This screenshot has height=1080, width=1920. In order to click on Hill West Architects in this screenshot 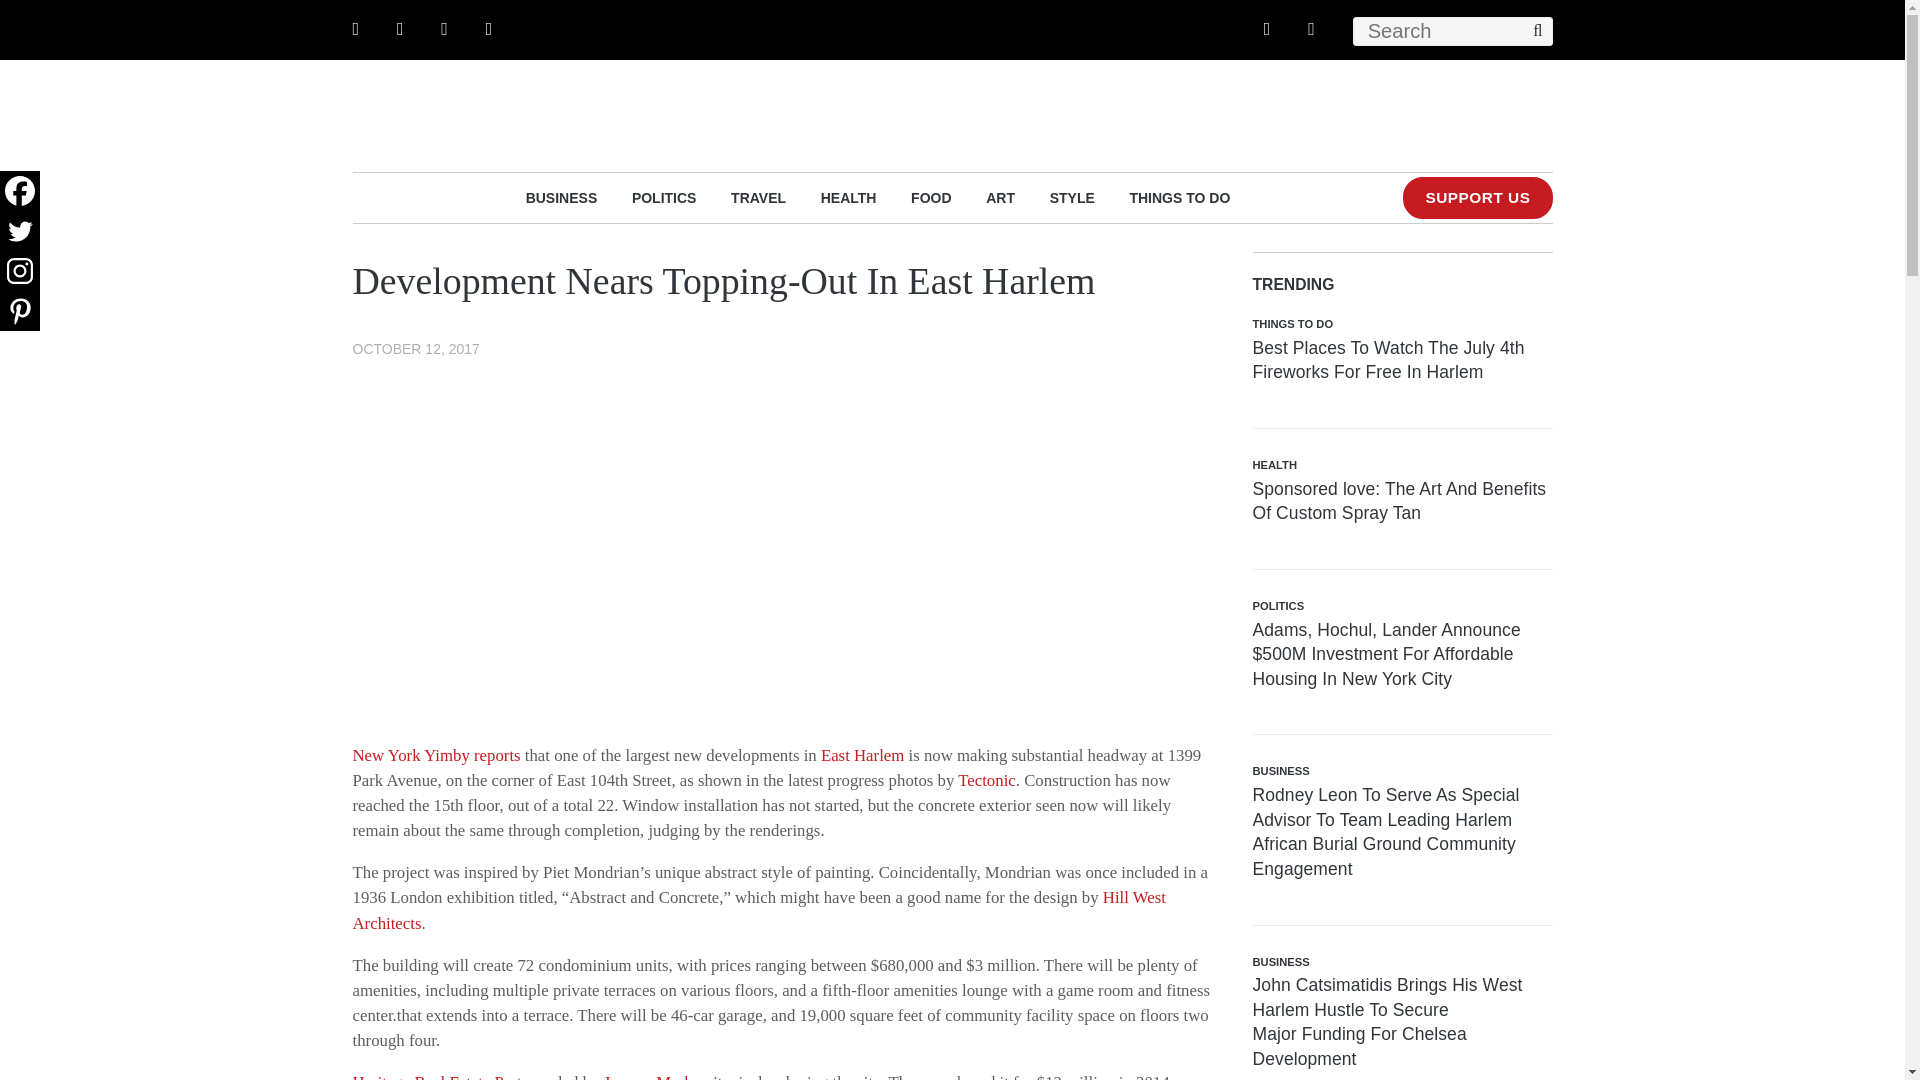, I will do `click(758, 910)`.